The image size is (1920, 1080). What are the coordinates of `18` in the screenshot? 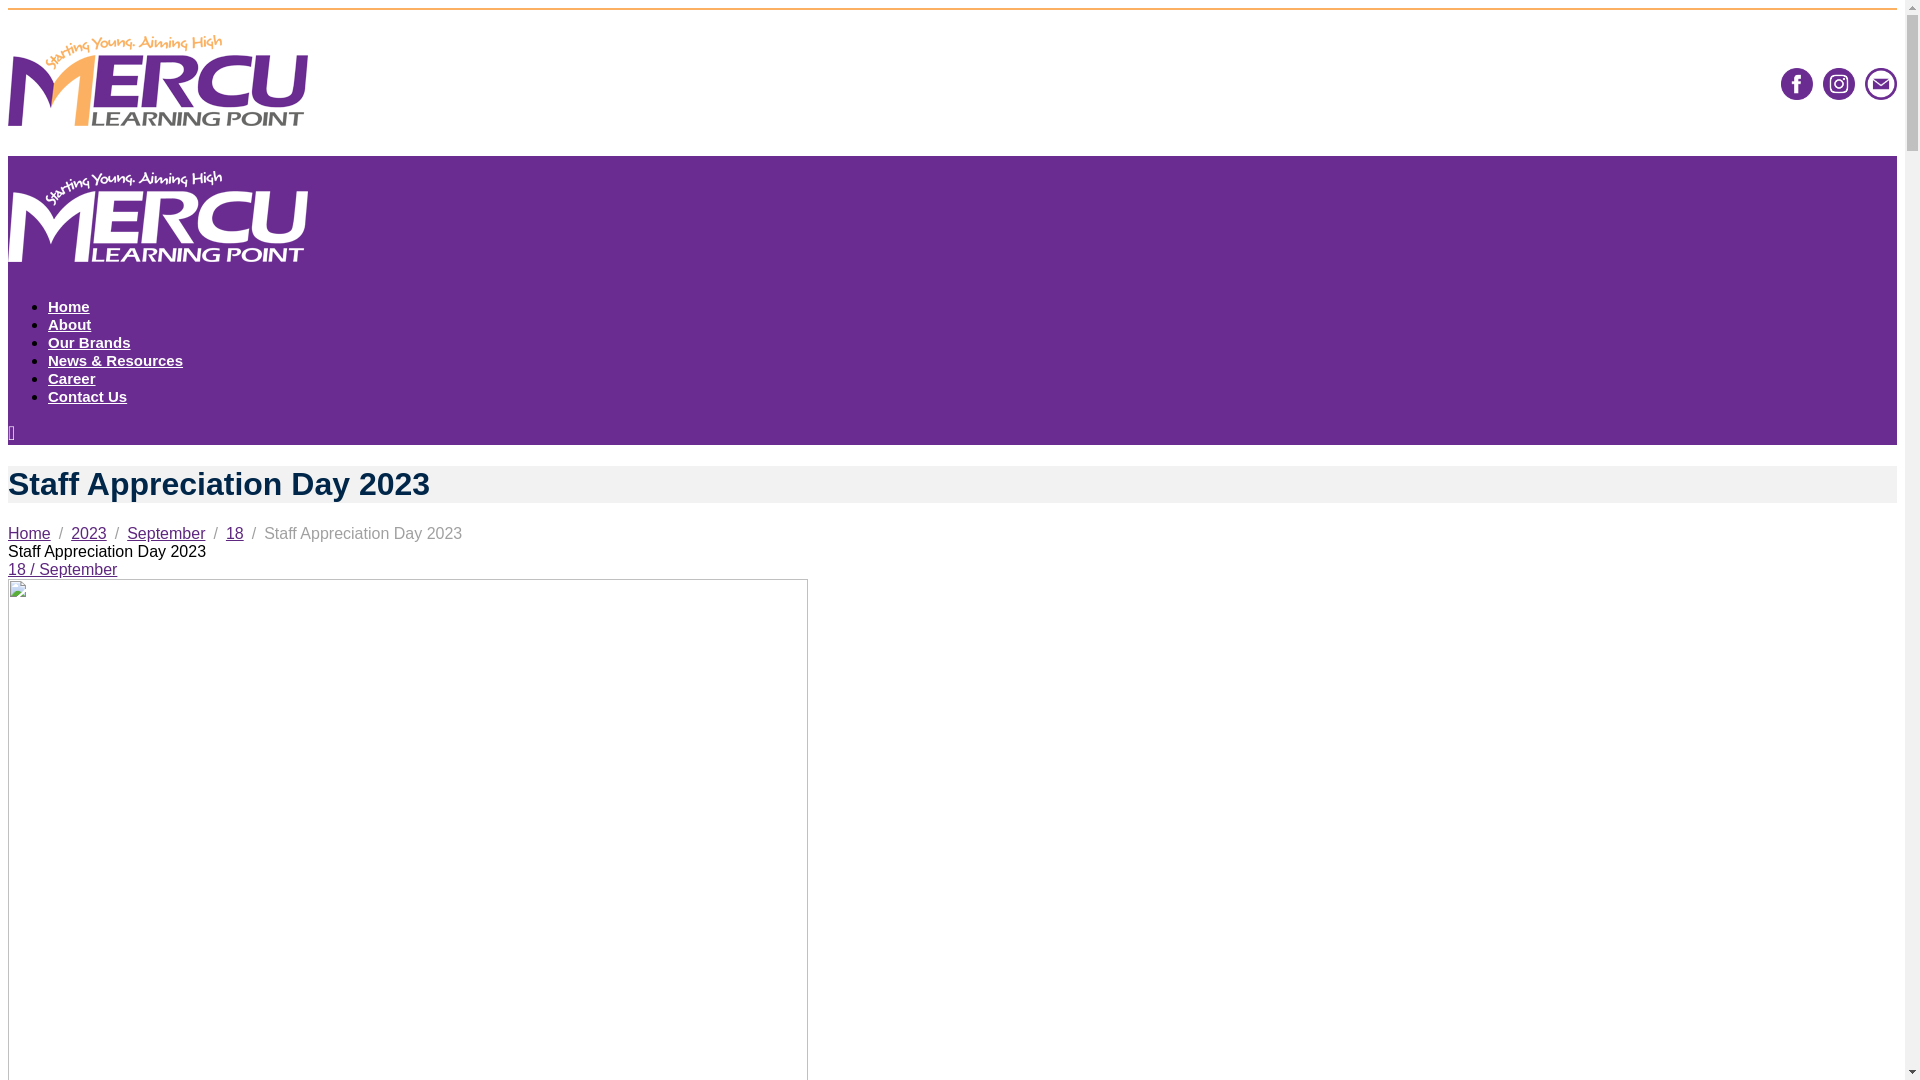 It's located at (234, 533).